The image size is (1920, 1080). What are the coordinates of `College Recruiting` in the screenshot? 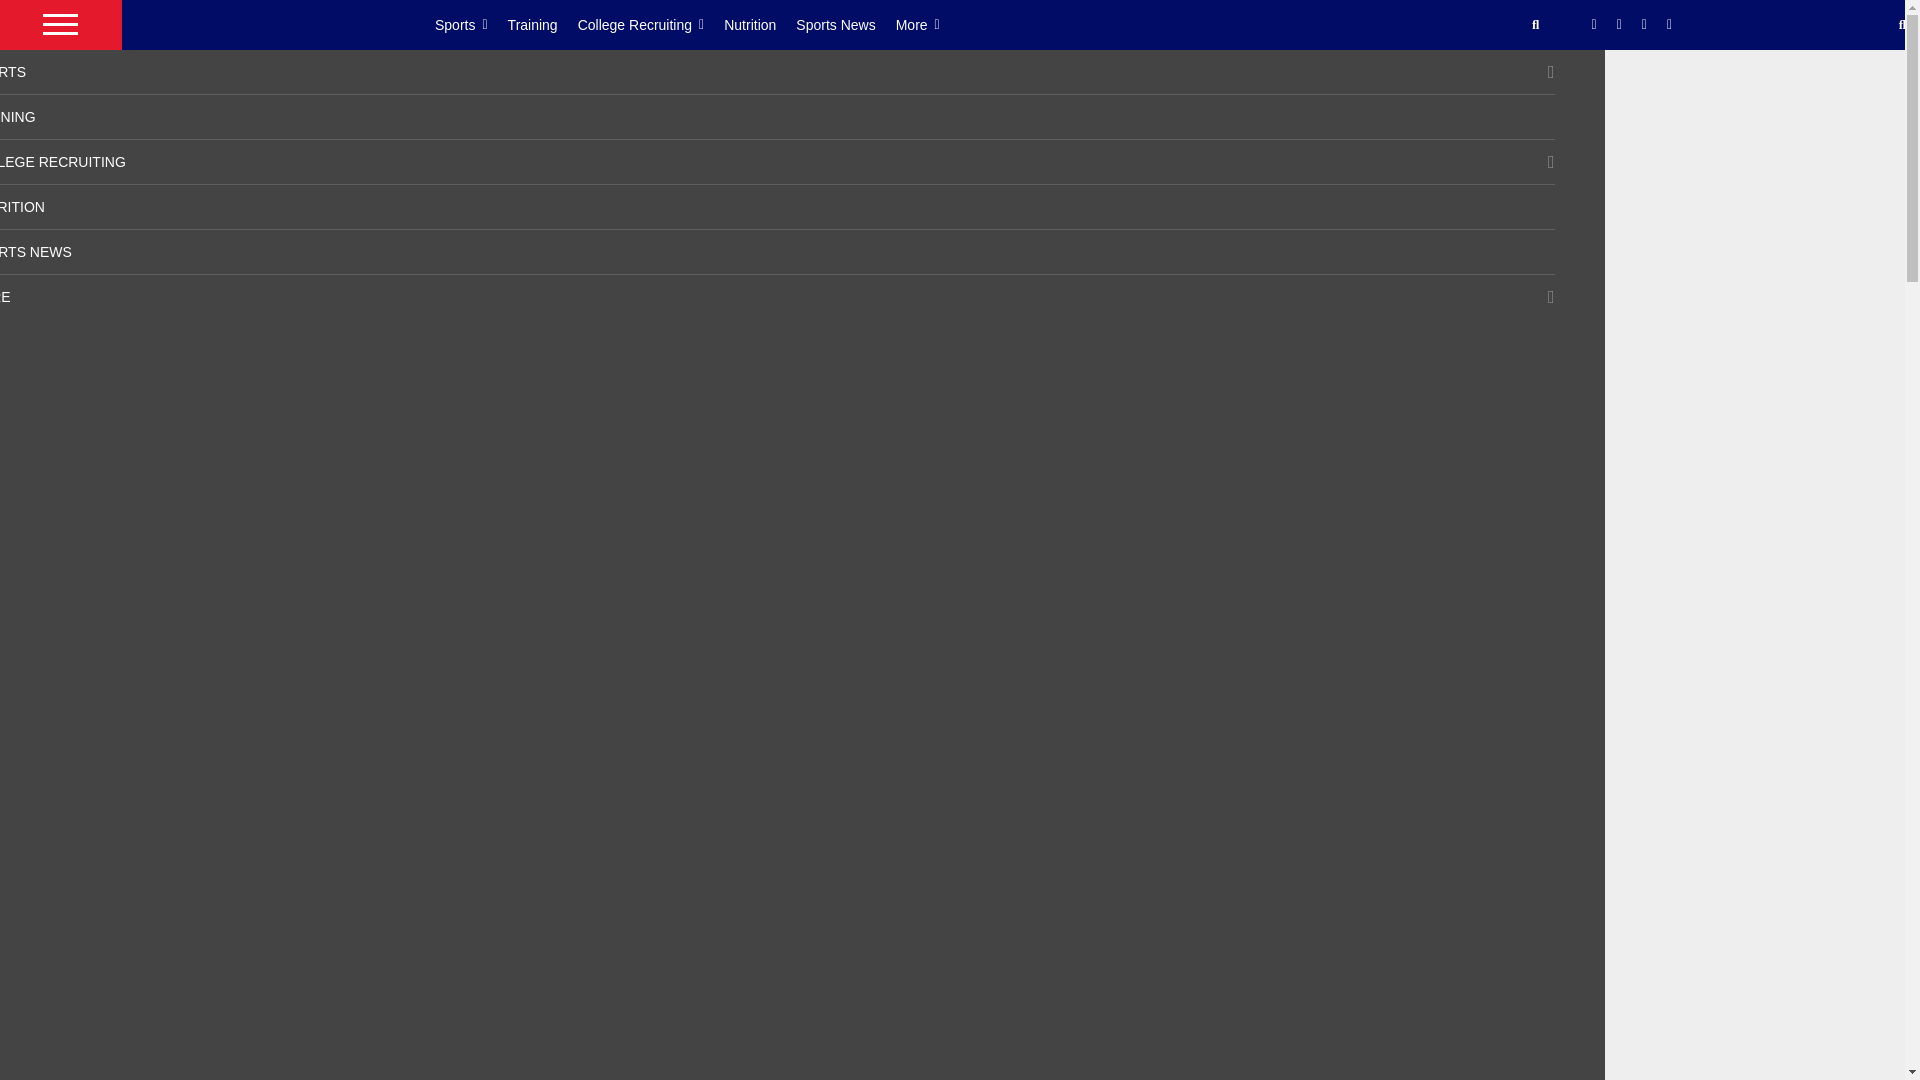 It's located at (651, 24).